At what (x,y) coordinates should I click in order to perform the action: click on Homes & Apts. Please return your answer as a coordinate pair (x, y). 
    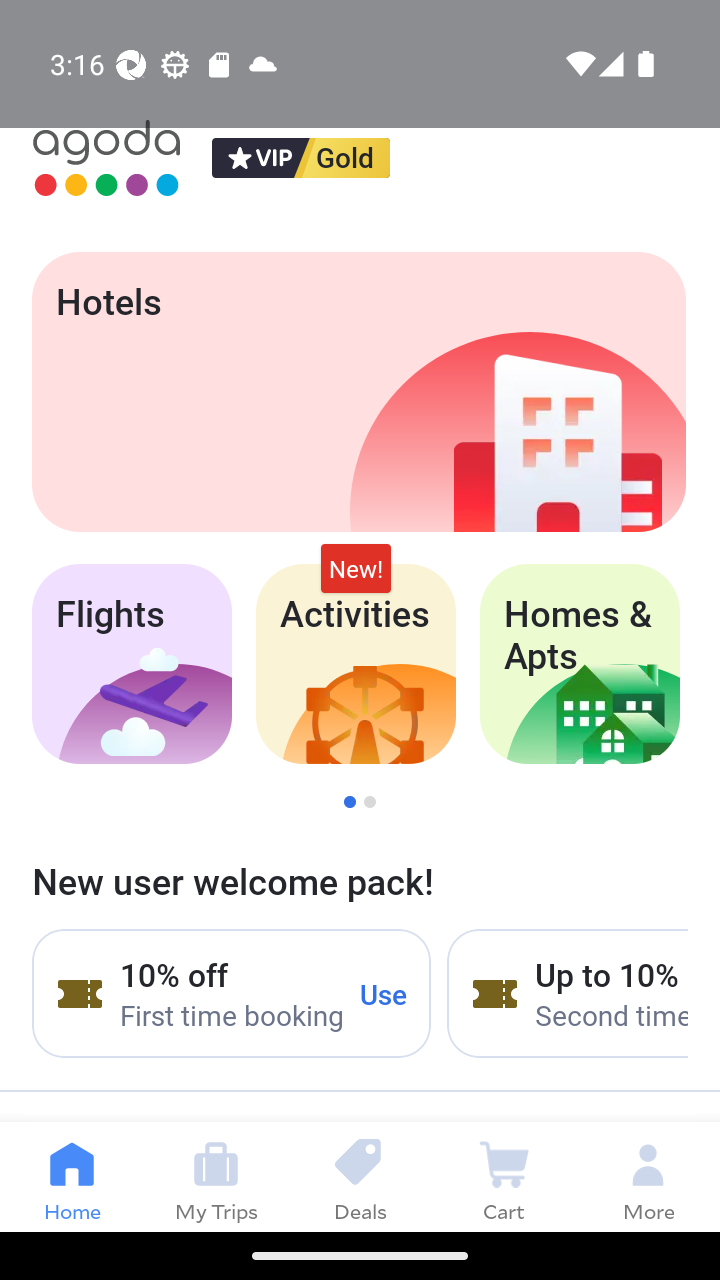
    Looking at the image, I should click on (580, 664).